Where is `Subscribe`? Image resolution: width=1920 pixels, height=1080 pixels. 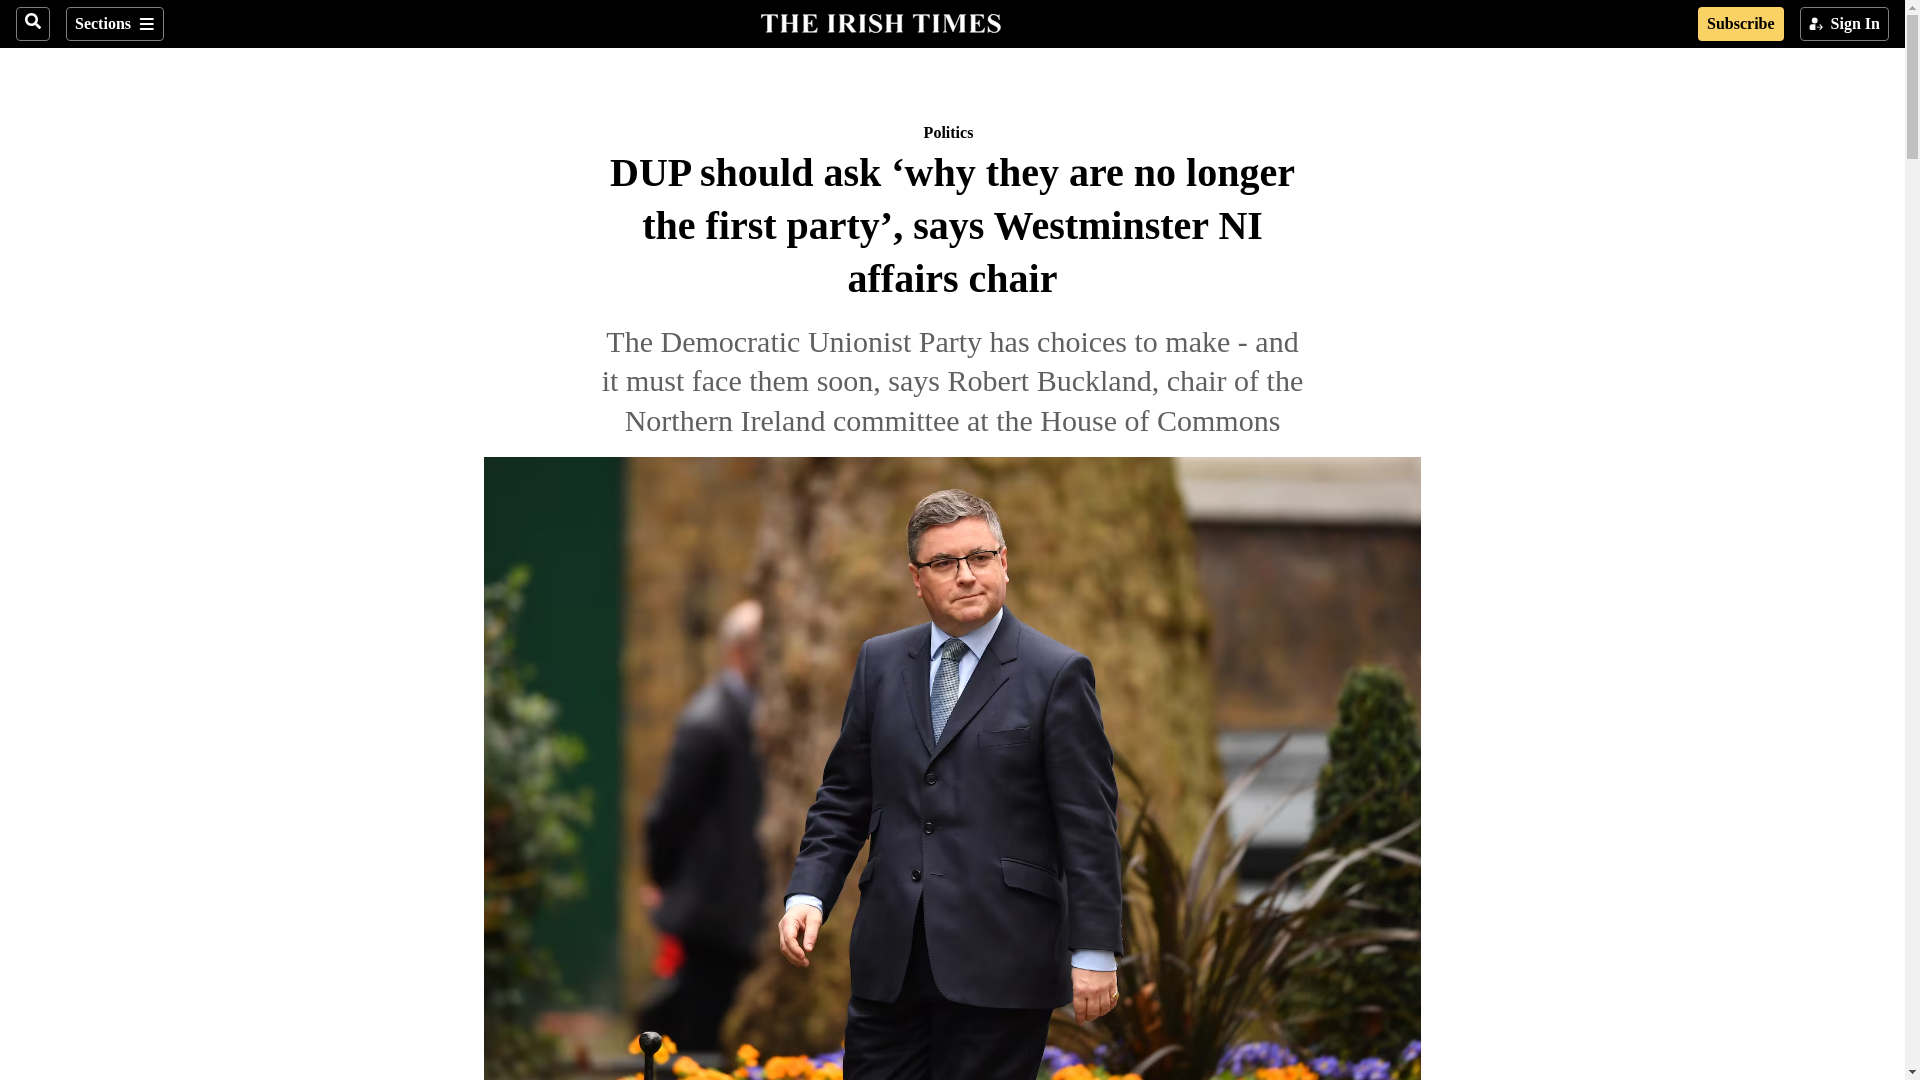
Subscribe is located at coordinates (1740, 24).